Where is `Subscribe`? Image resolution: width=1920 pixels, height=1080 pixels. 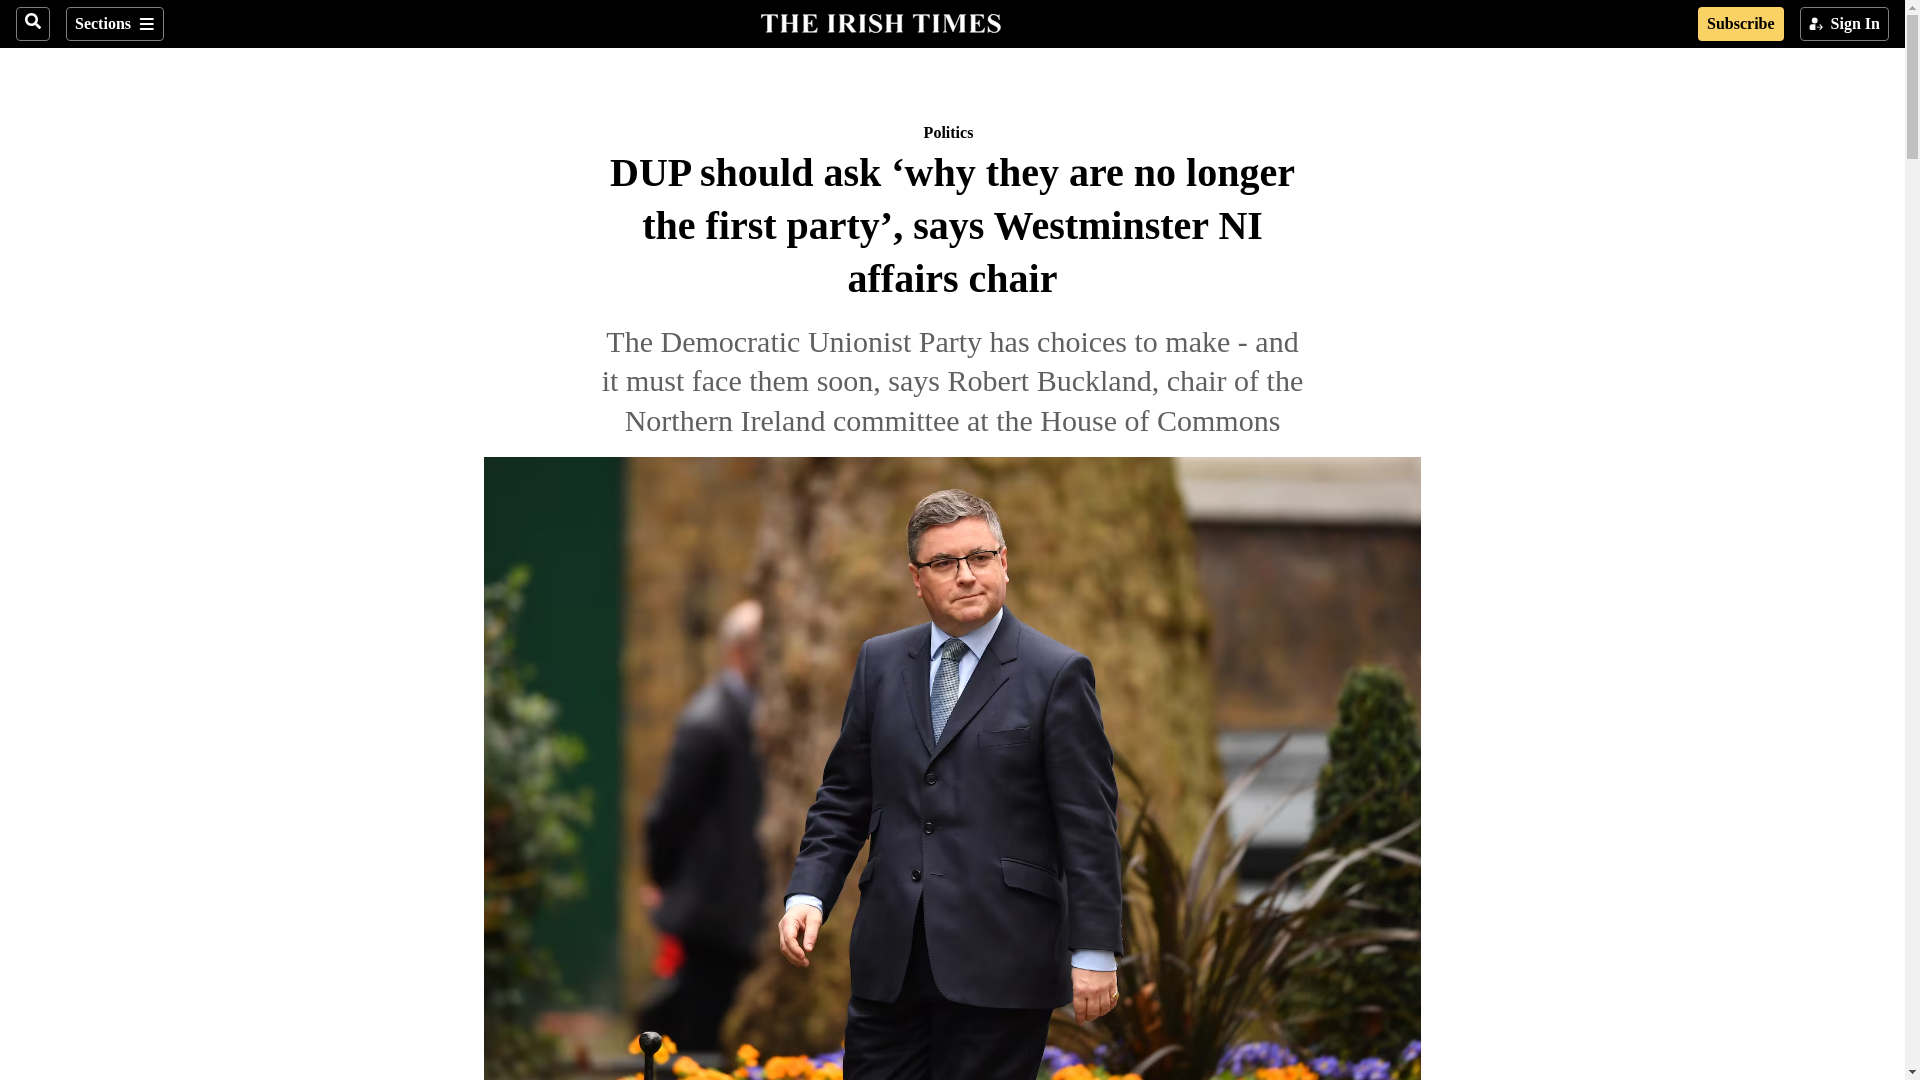
Subscribe is located at coordinates (1740, 24).